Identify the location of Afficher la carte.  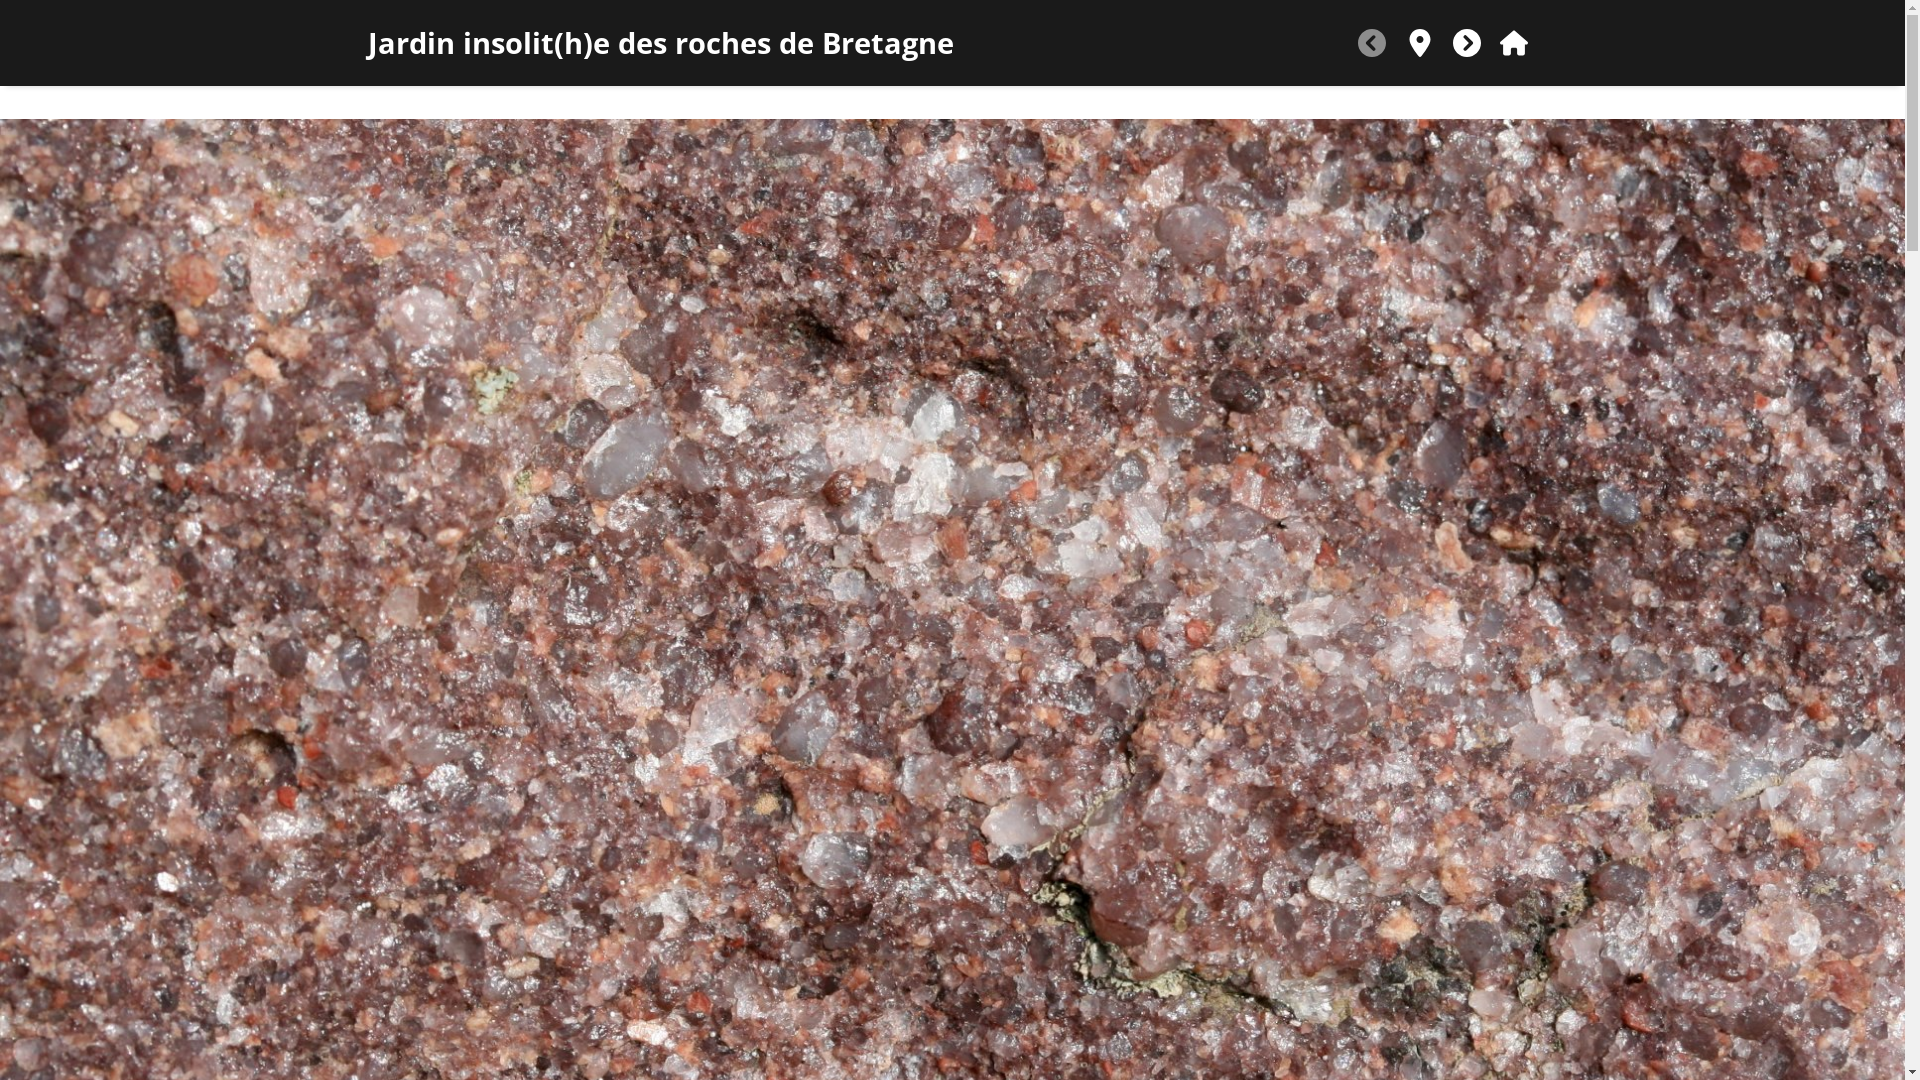
(1420, 43).